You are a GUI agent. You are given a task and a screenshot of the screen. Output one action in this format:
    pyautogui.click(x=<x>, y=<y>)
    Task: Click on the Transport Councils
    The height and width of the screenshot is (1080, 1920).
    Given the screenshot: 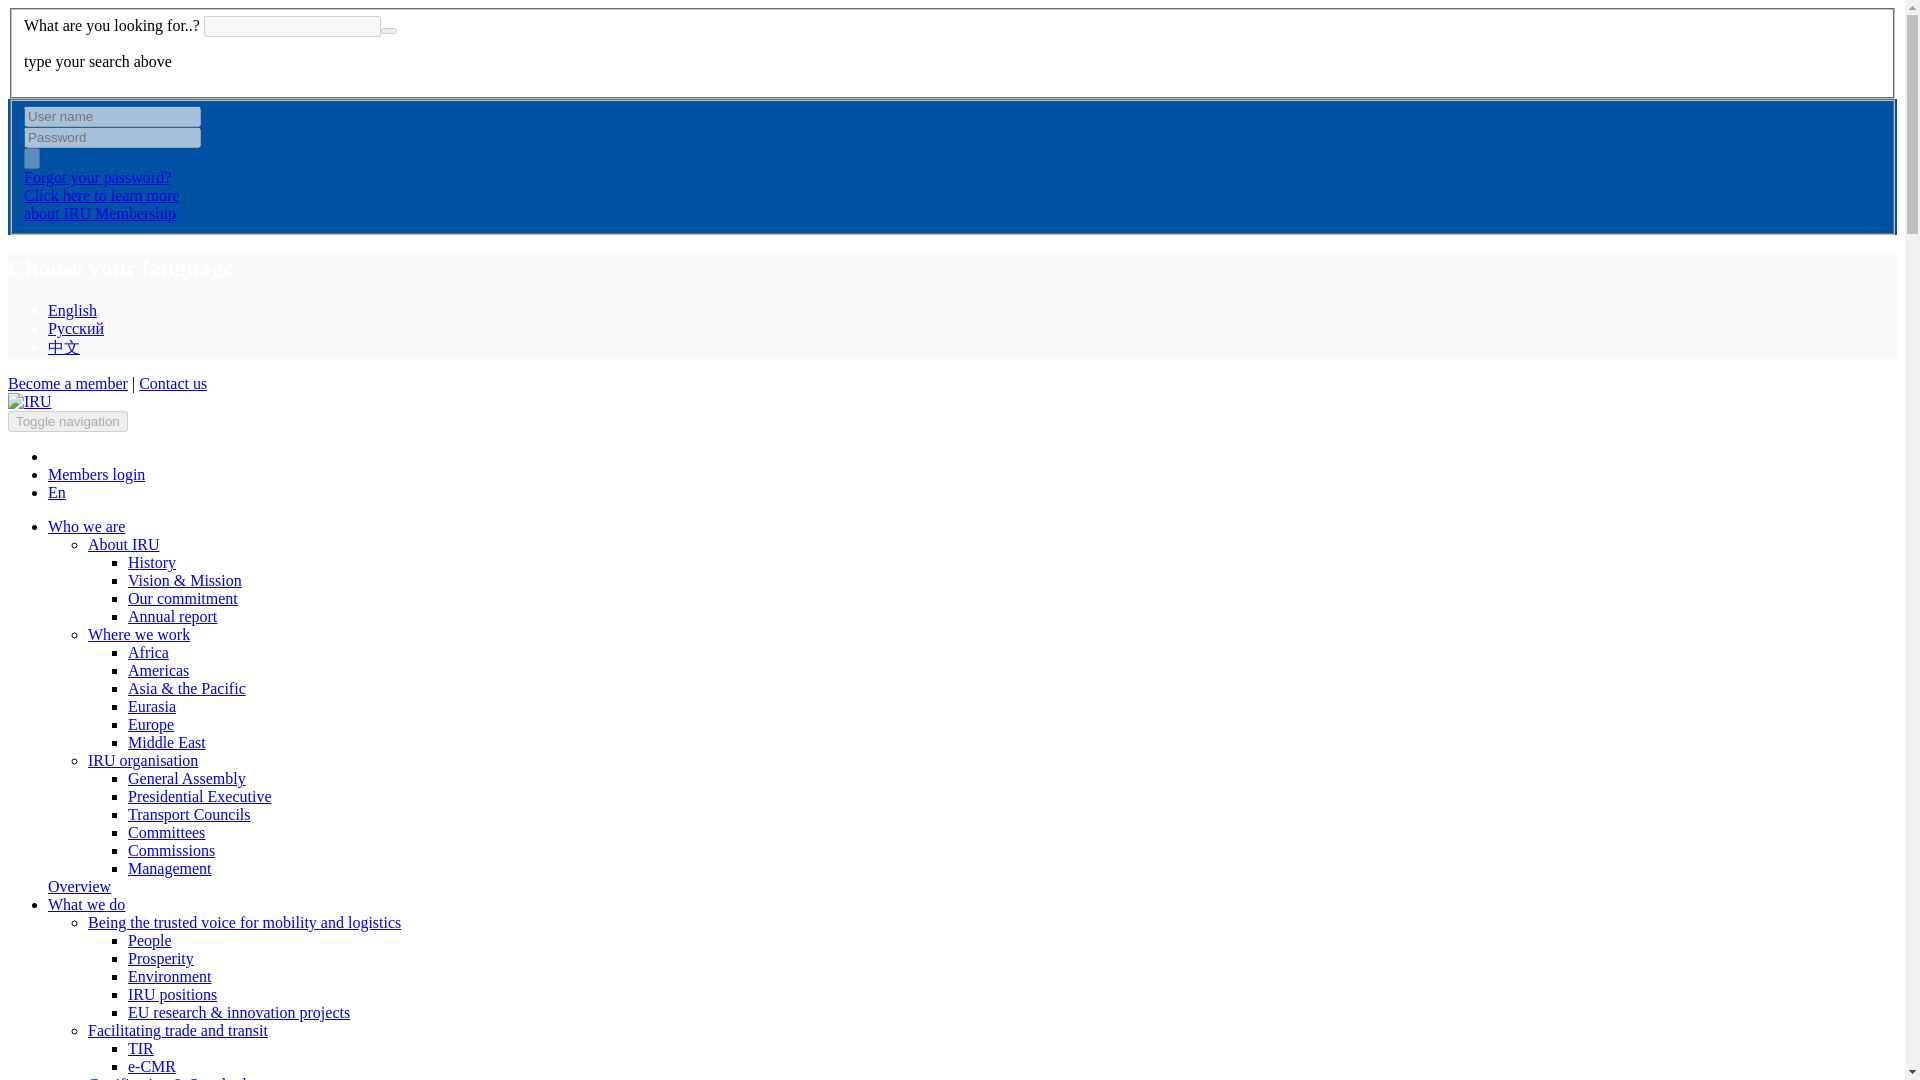 What is the action you would take?
    pyautogui.click(x=86, y=904)
    